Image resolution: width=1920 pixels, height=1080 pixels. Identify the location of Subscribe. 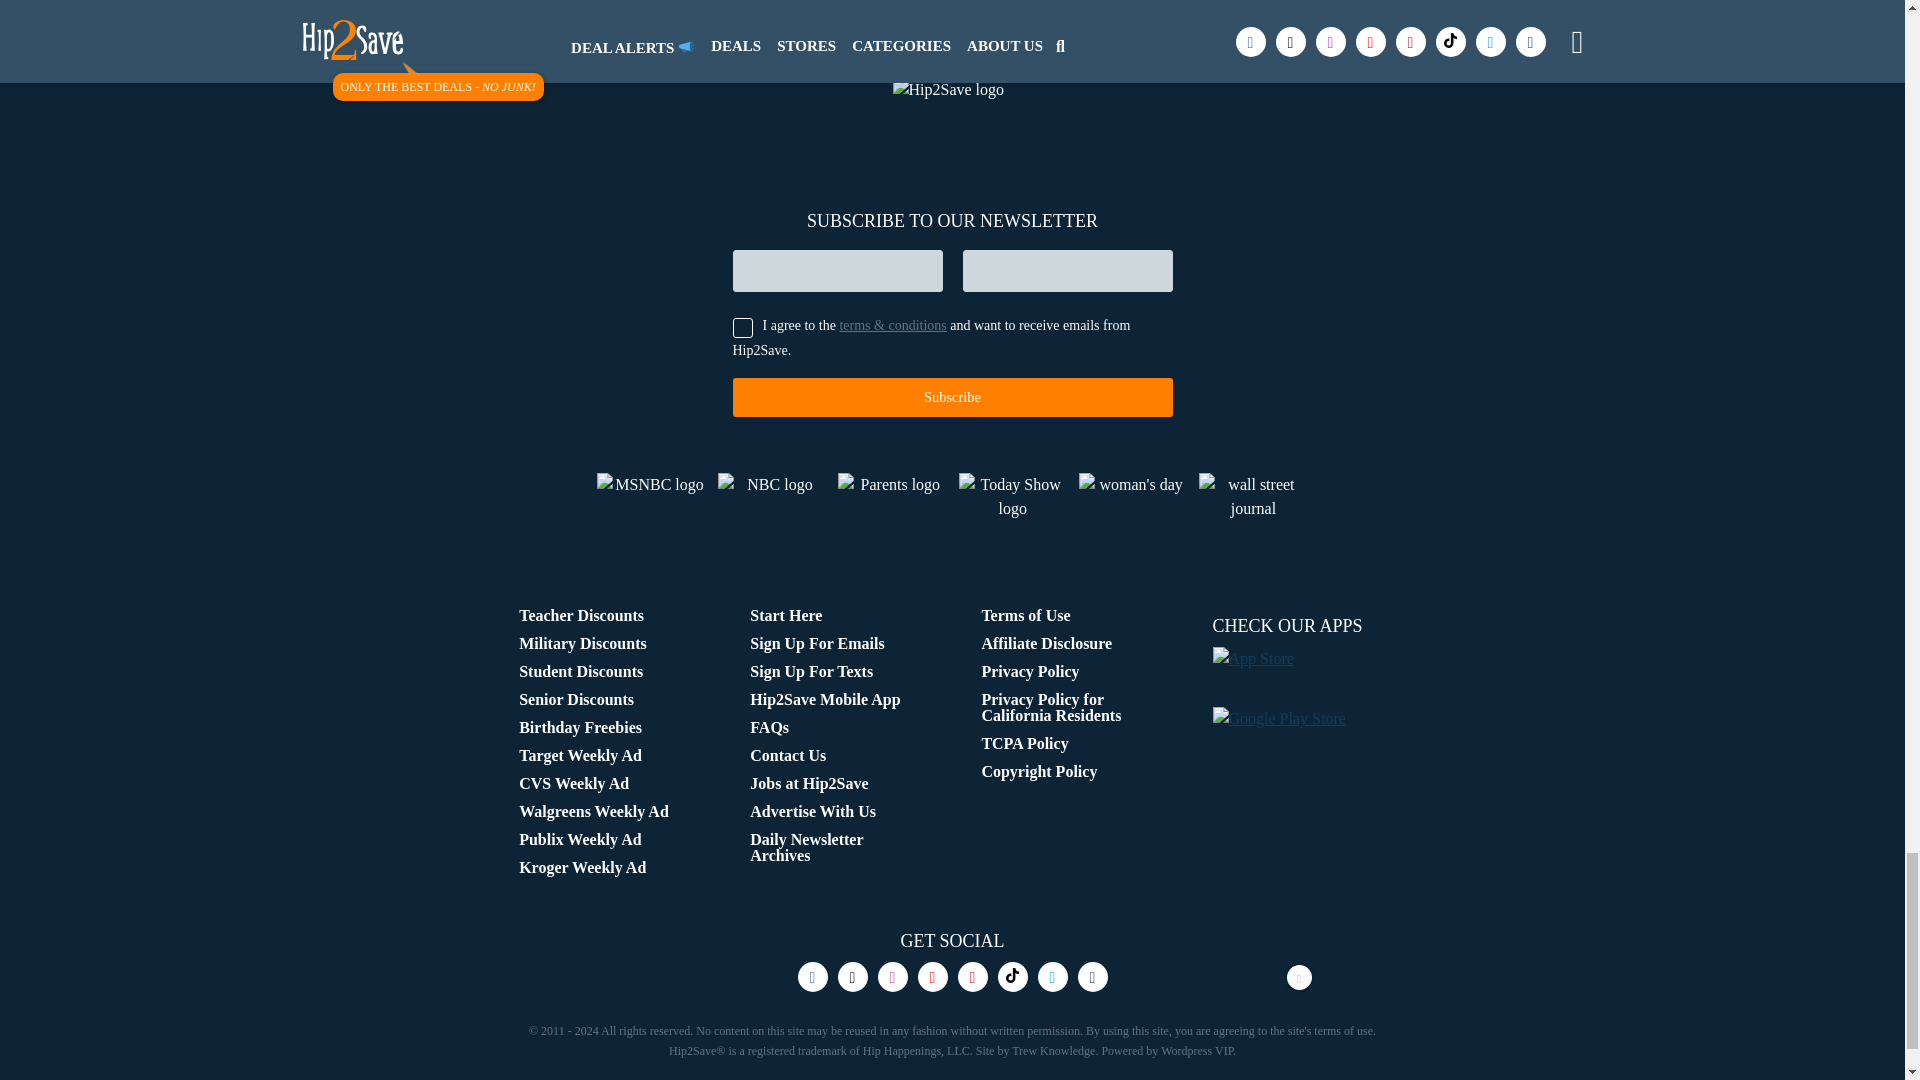
(951, 397).